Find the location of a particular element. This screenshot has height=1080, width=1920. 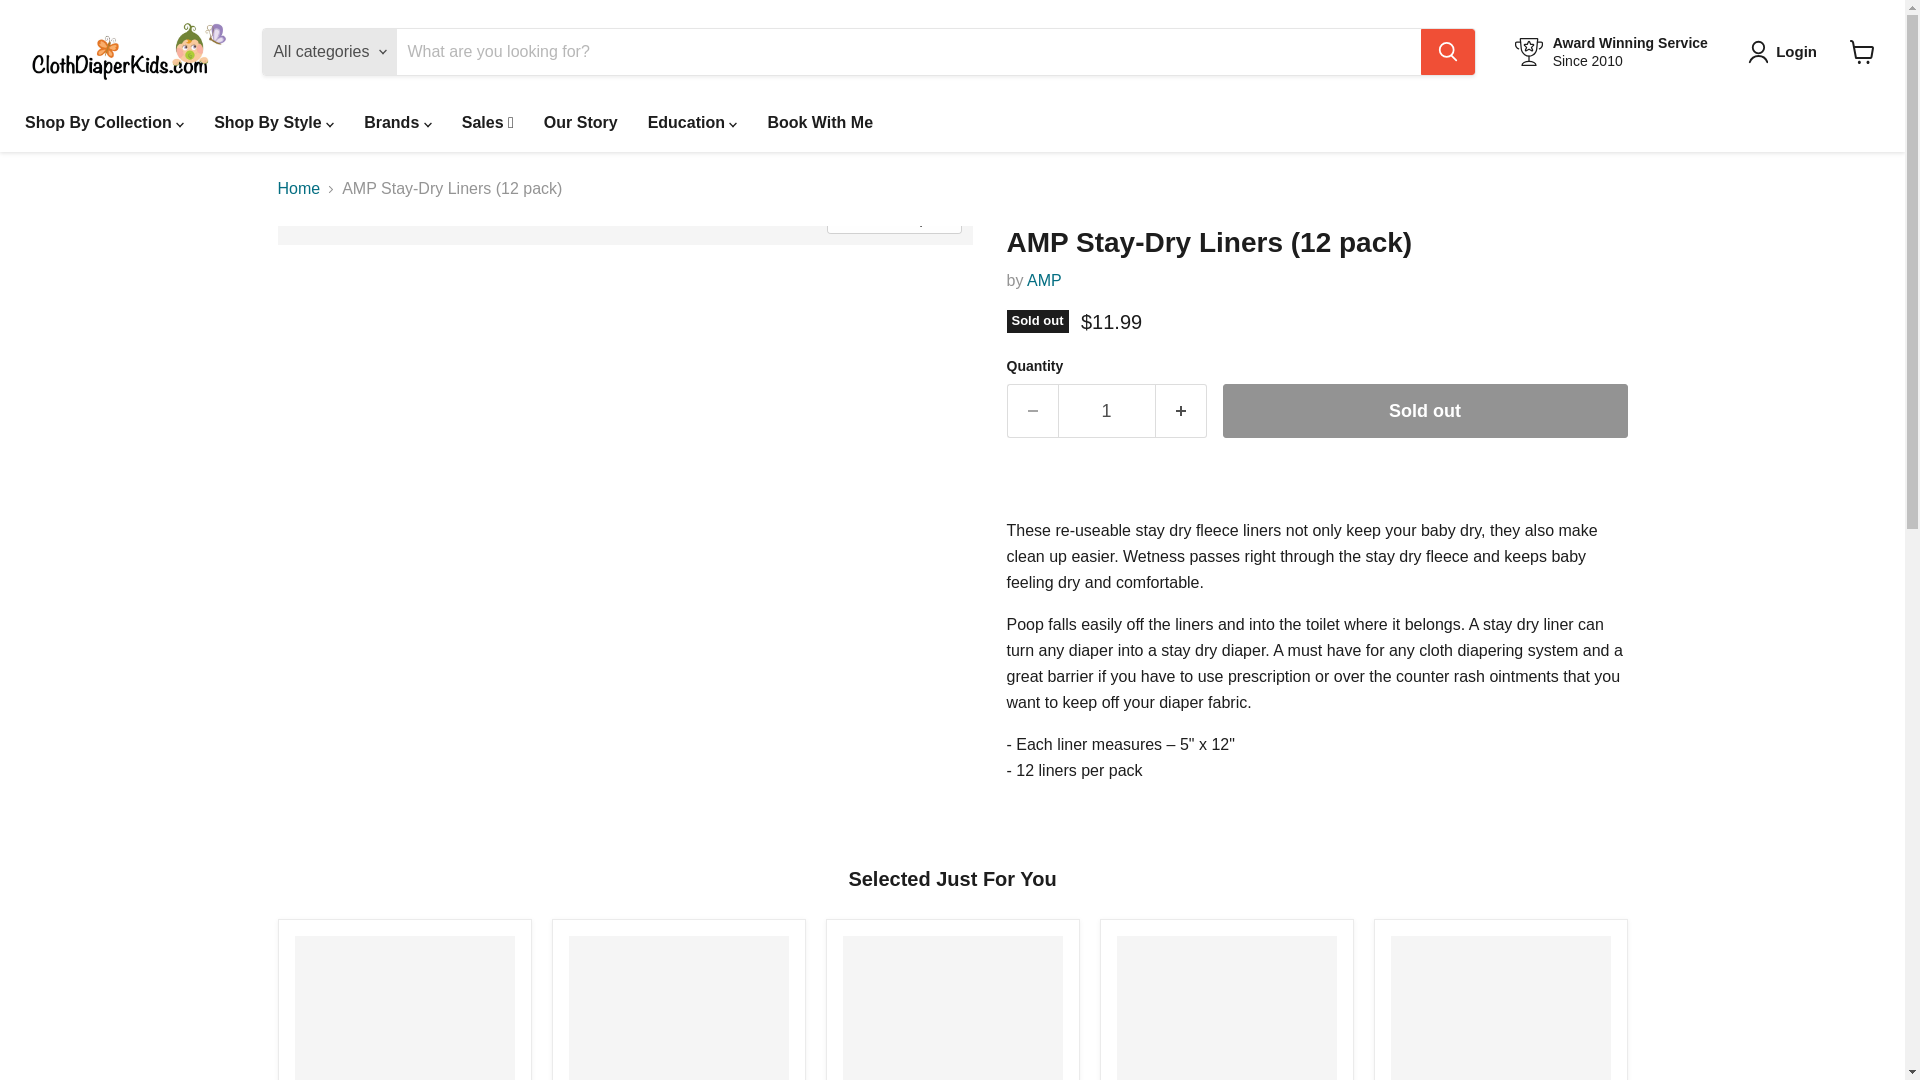

View cart is located at coordinates (1862, 52).